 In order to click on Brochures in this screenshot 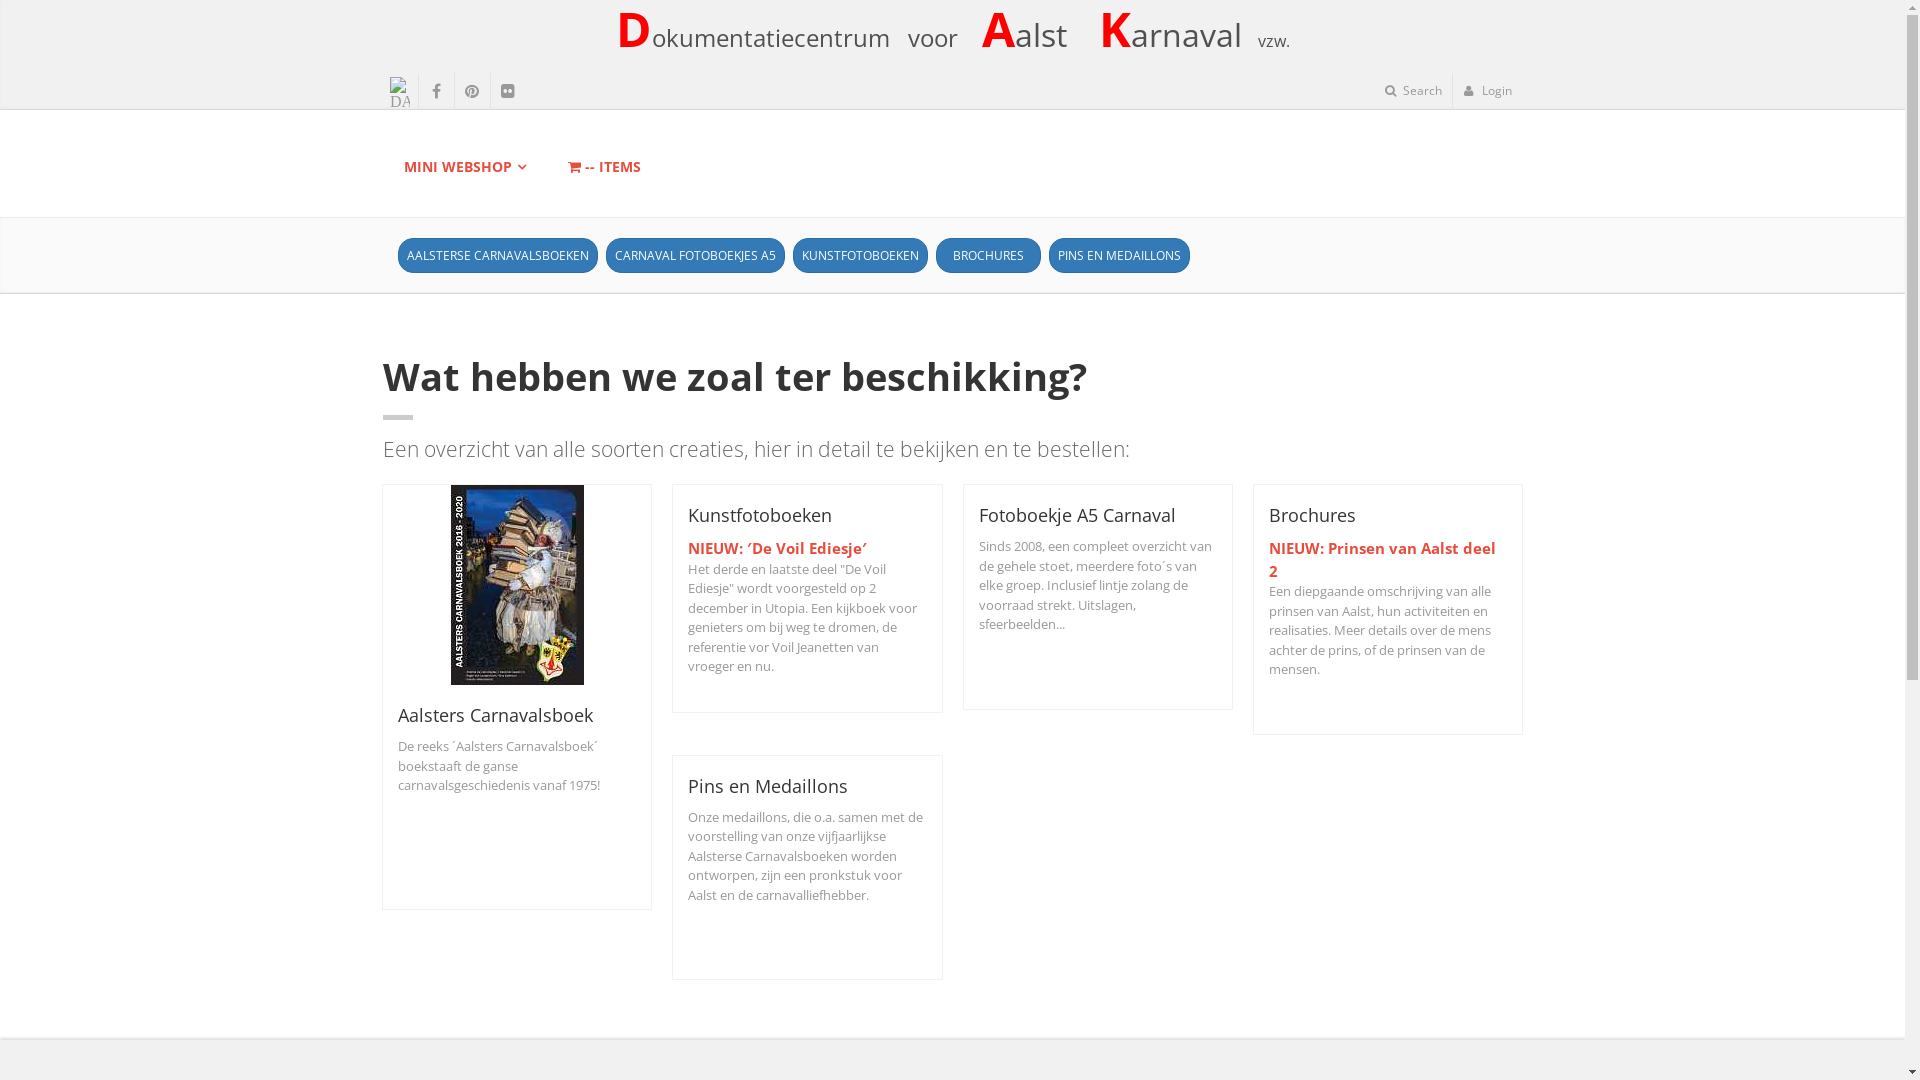, I will do `click(1312, 515)`.